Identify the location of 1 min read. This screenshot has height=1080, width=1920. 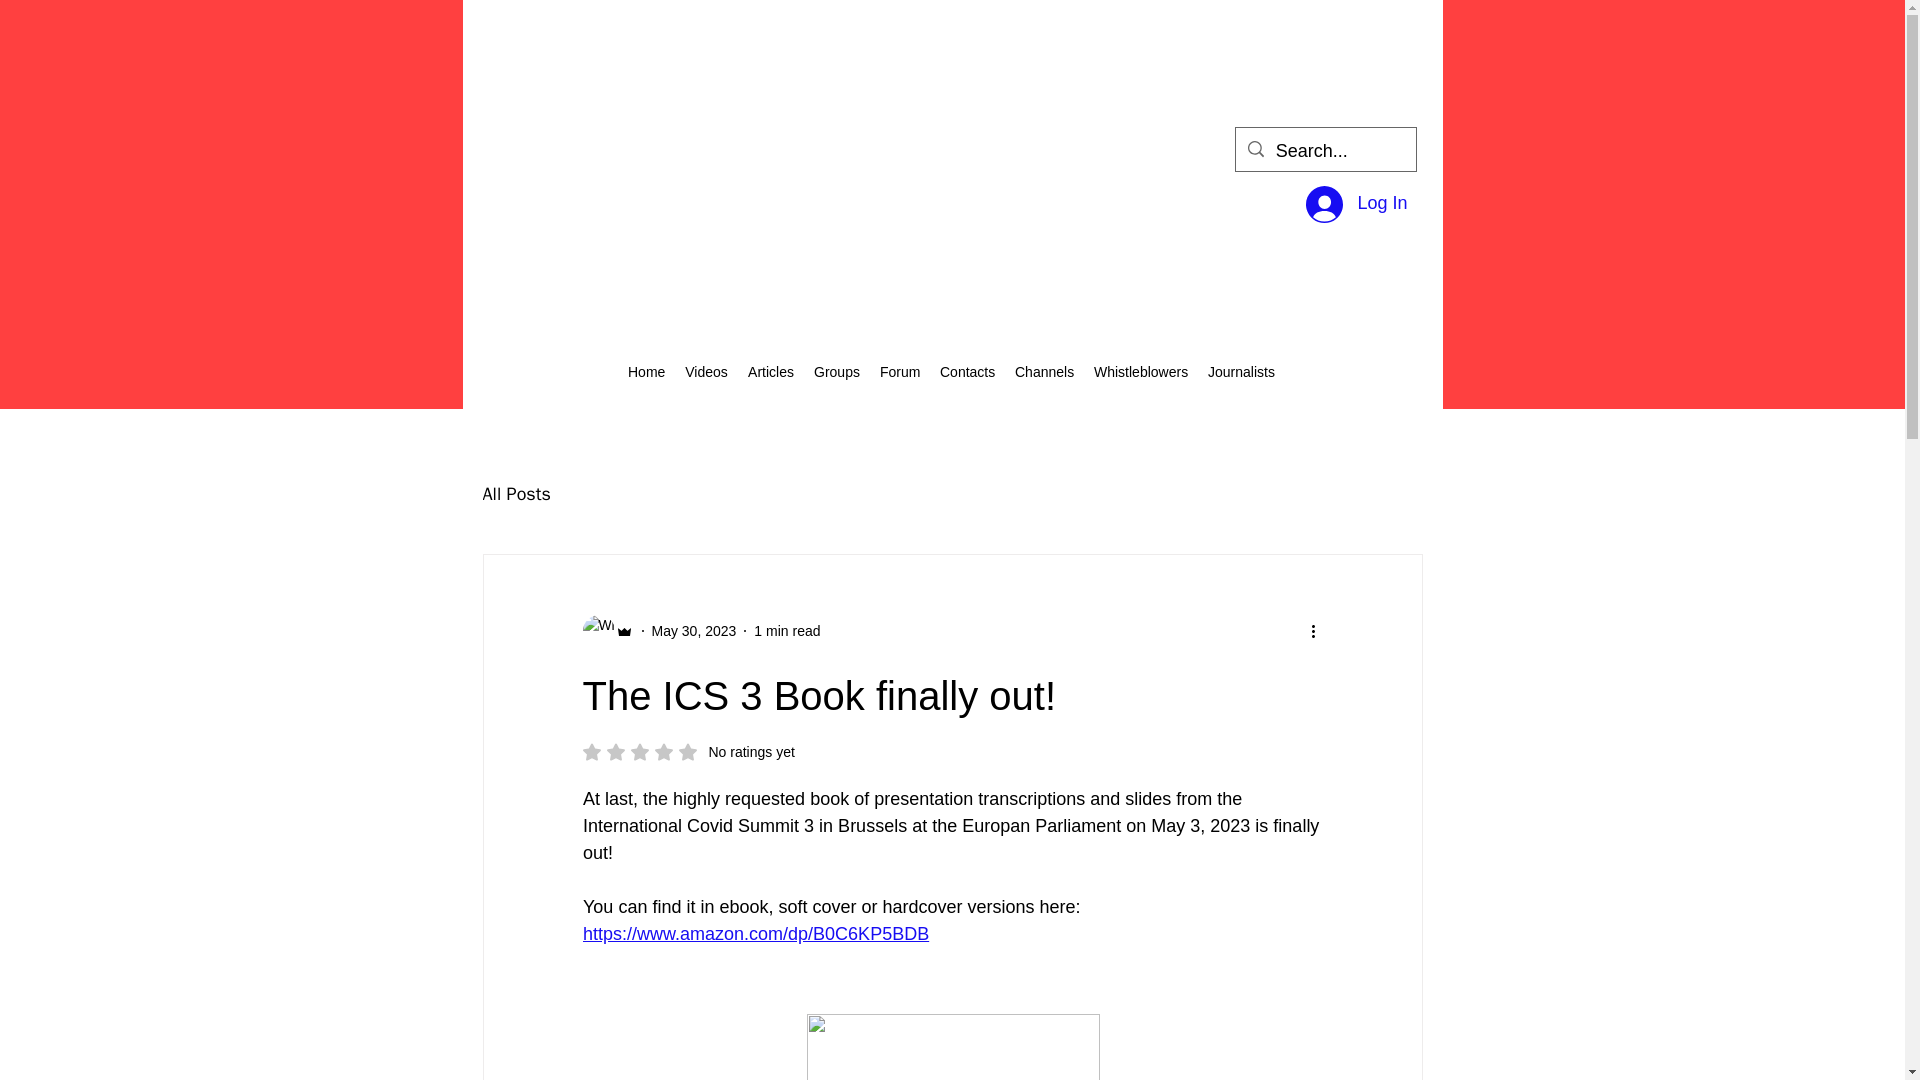
(1141, 372).